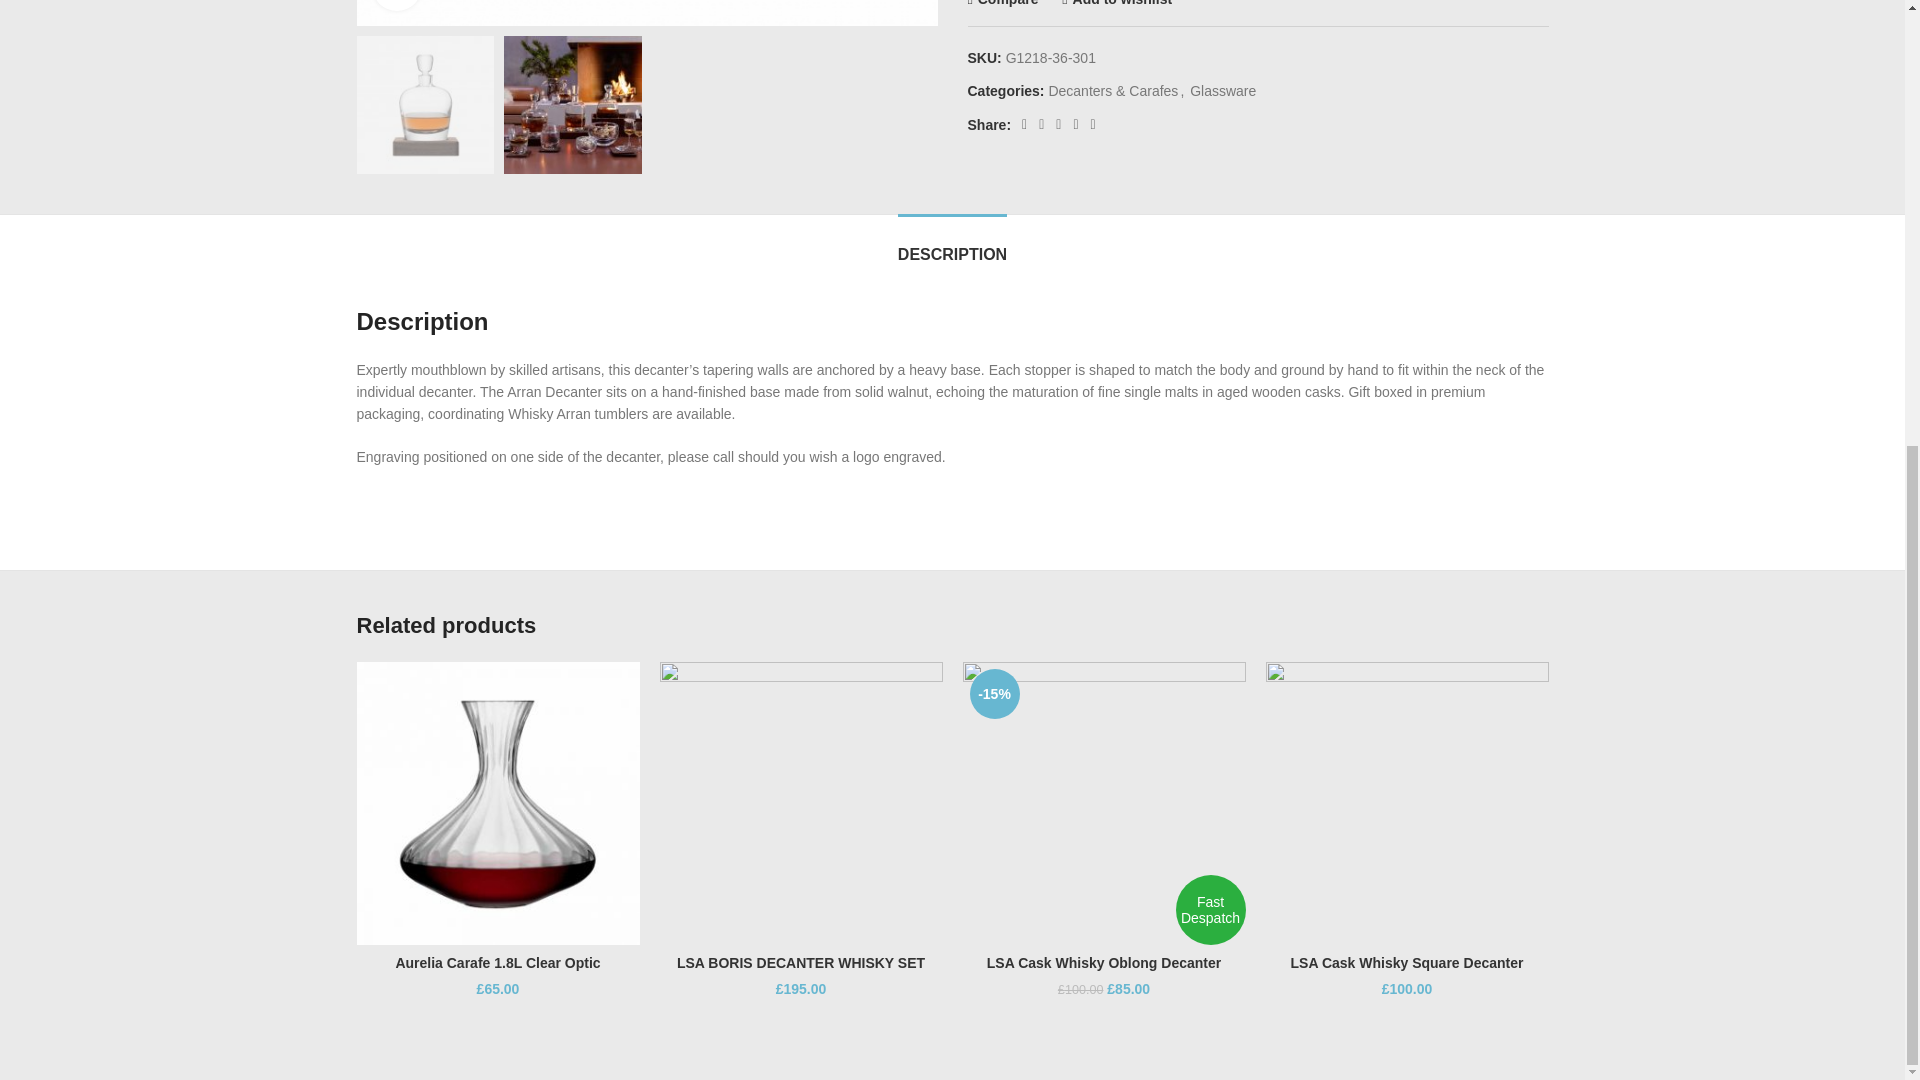 The width and height of the screenshot is (1920, 1080). What do you see at coordinates (362, 174) in the screenshot?
I see `wd-phone-light` at bounding box center [362, 174].